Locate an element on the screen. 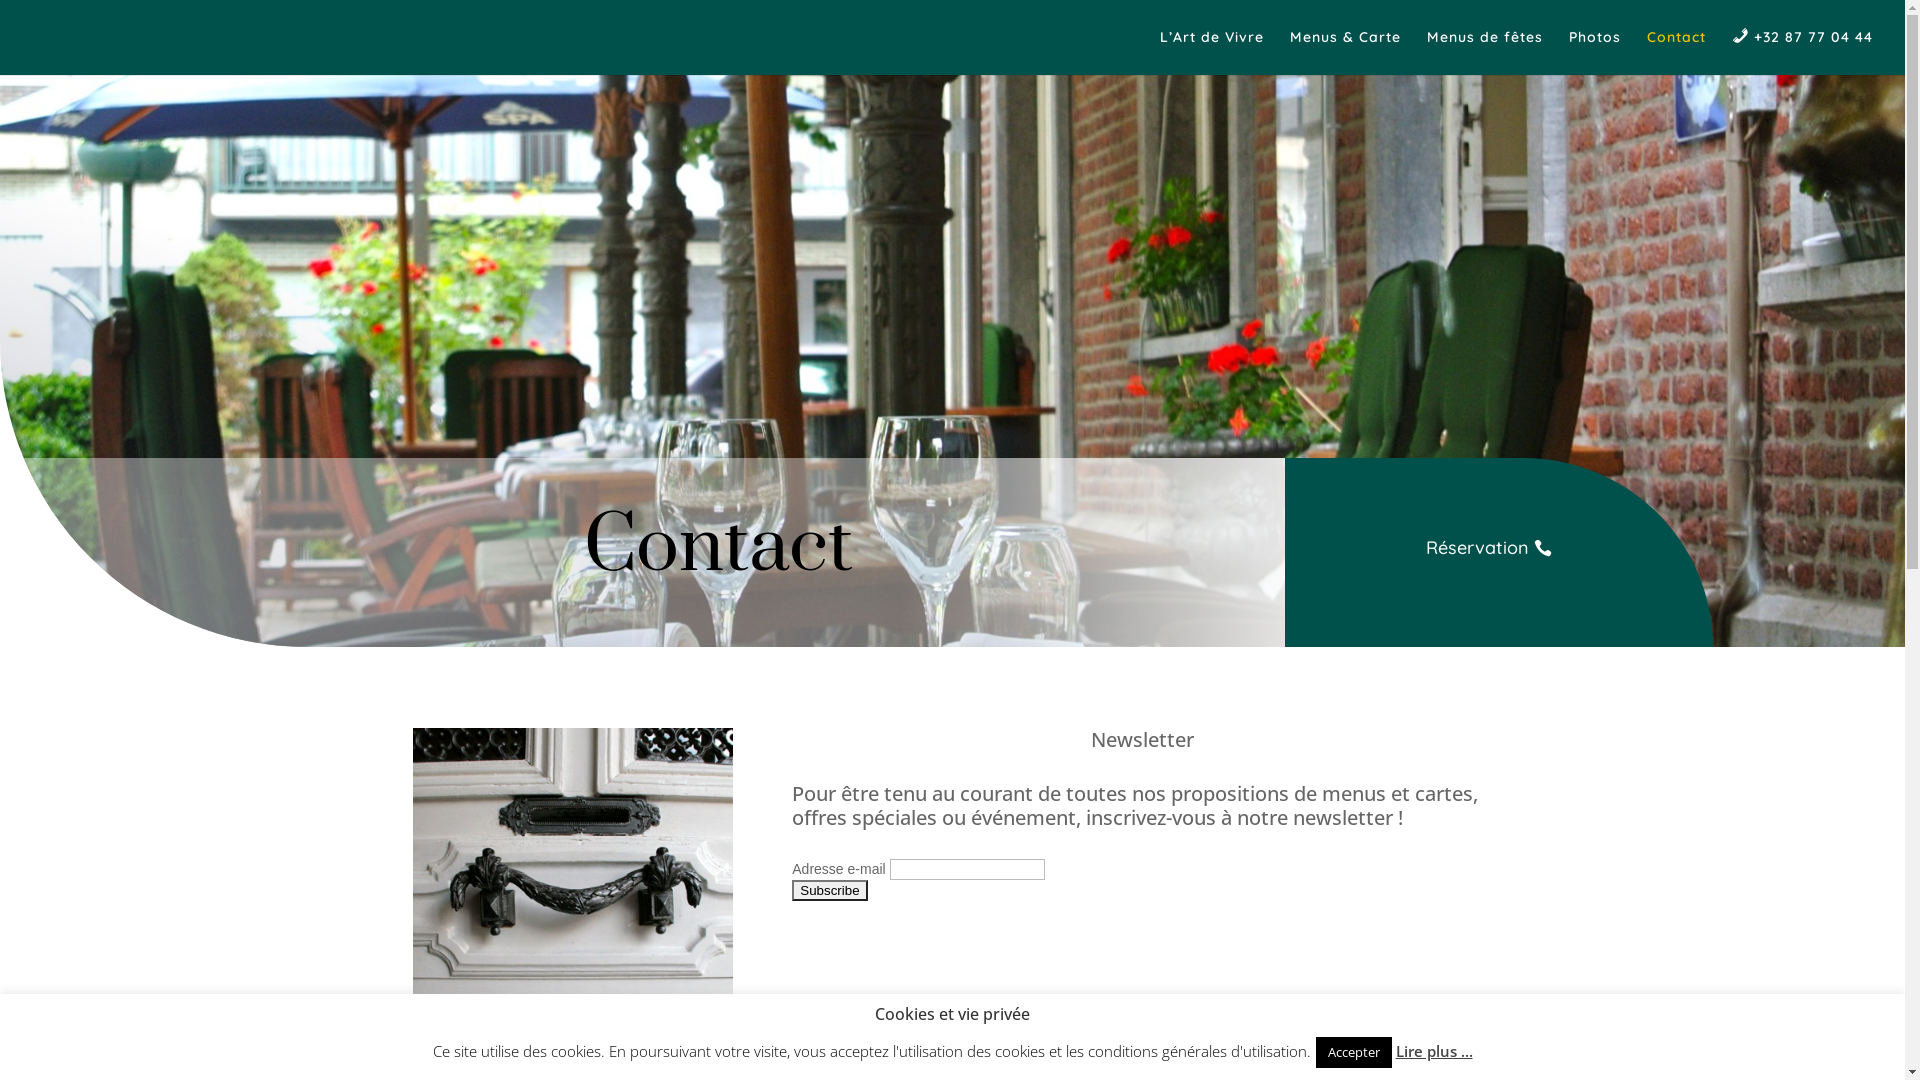  Lire plus ... is located at coordinates (1434, 1051).